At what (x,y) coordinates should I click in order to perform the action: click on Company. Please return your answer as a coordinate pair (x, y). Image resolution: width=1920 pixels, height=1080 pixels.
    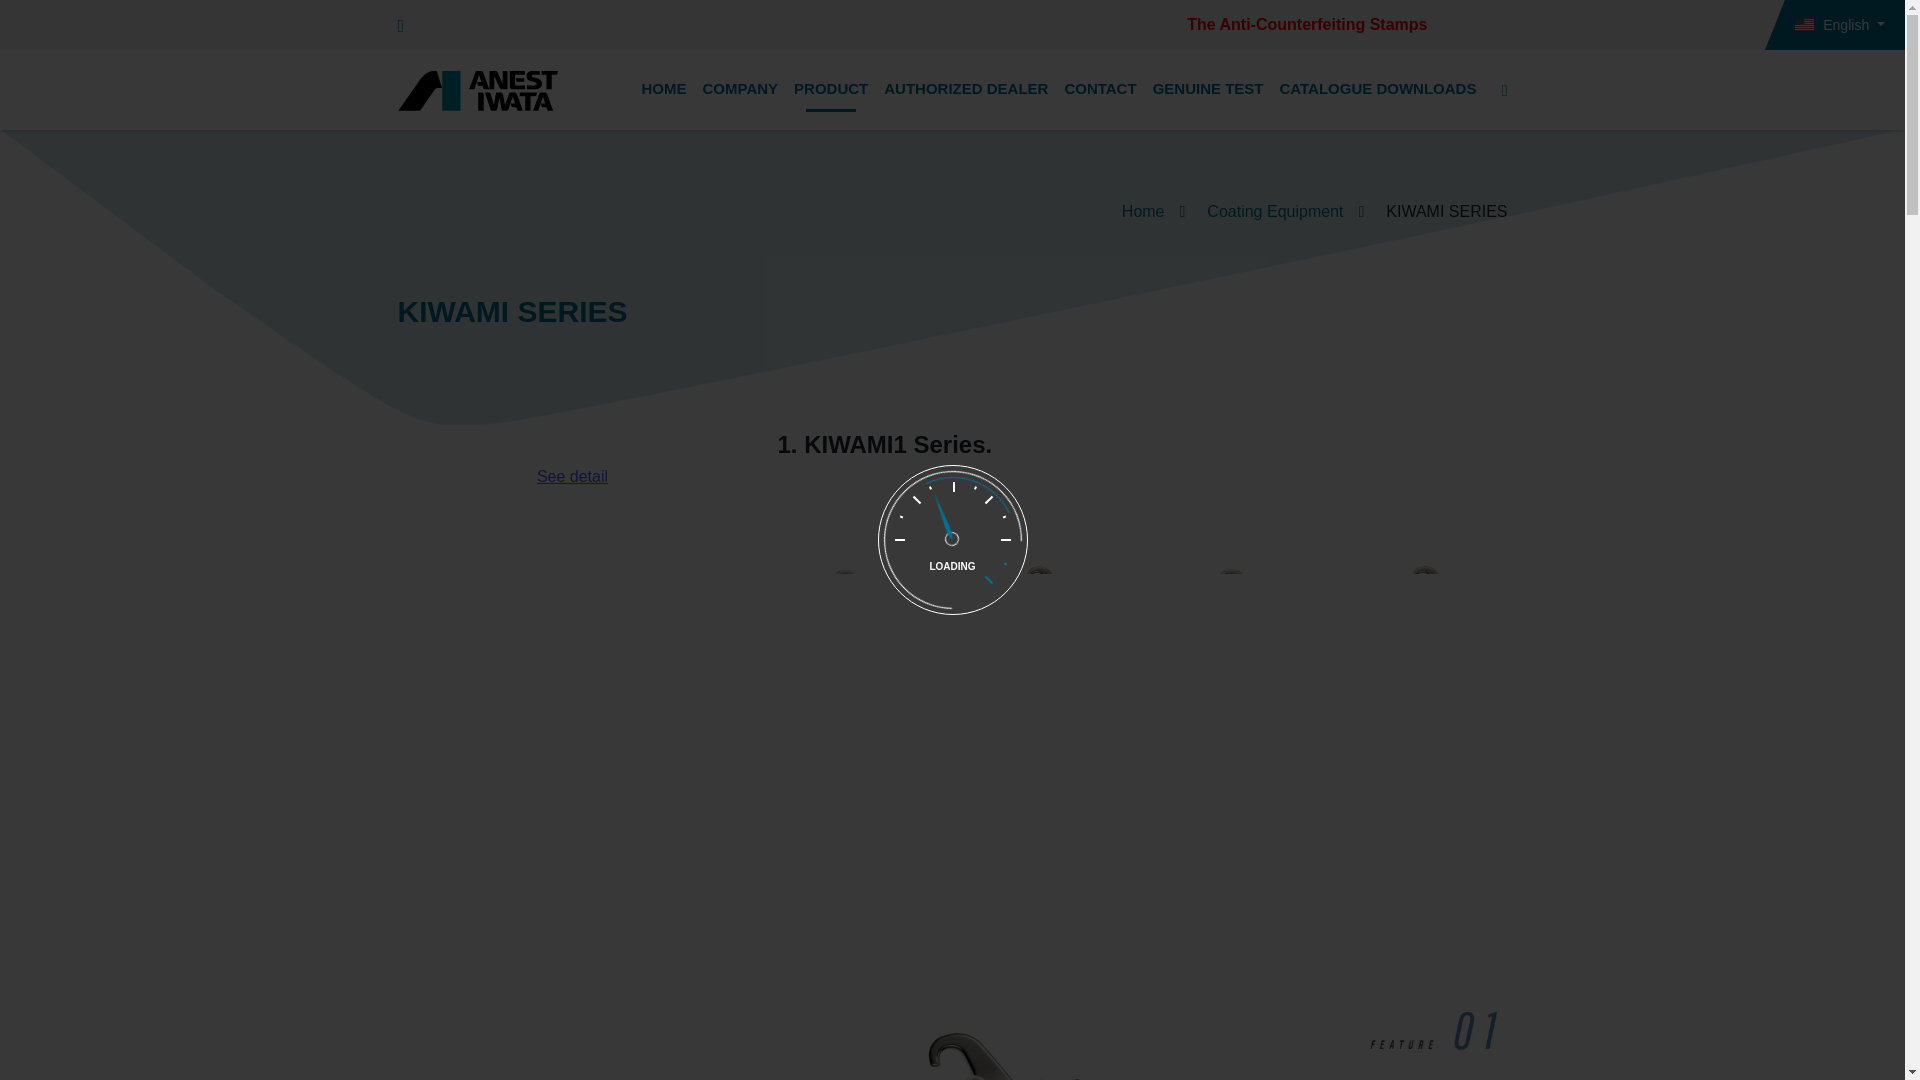
    Looking at the image, I should click on (739, 90).